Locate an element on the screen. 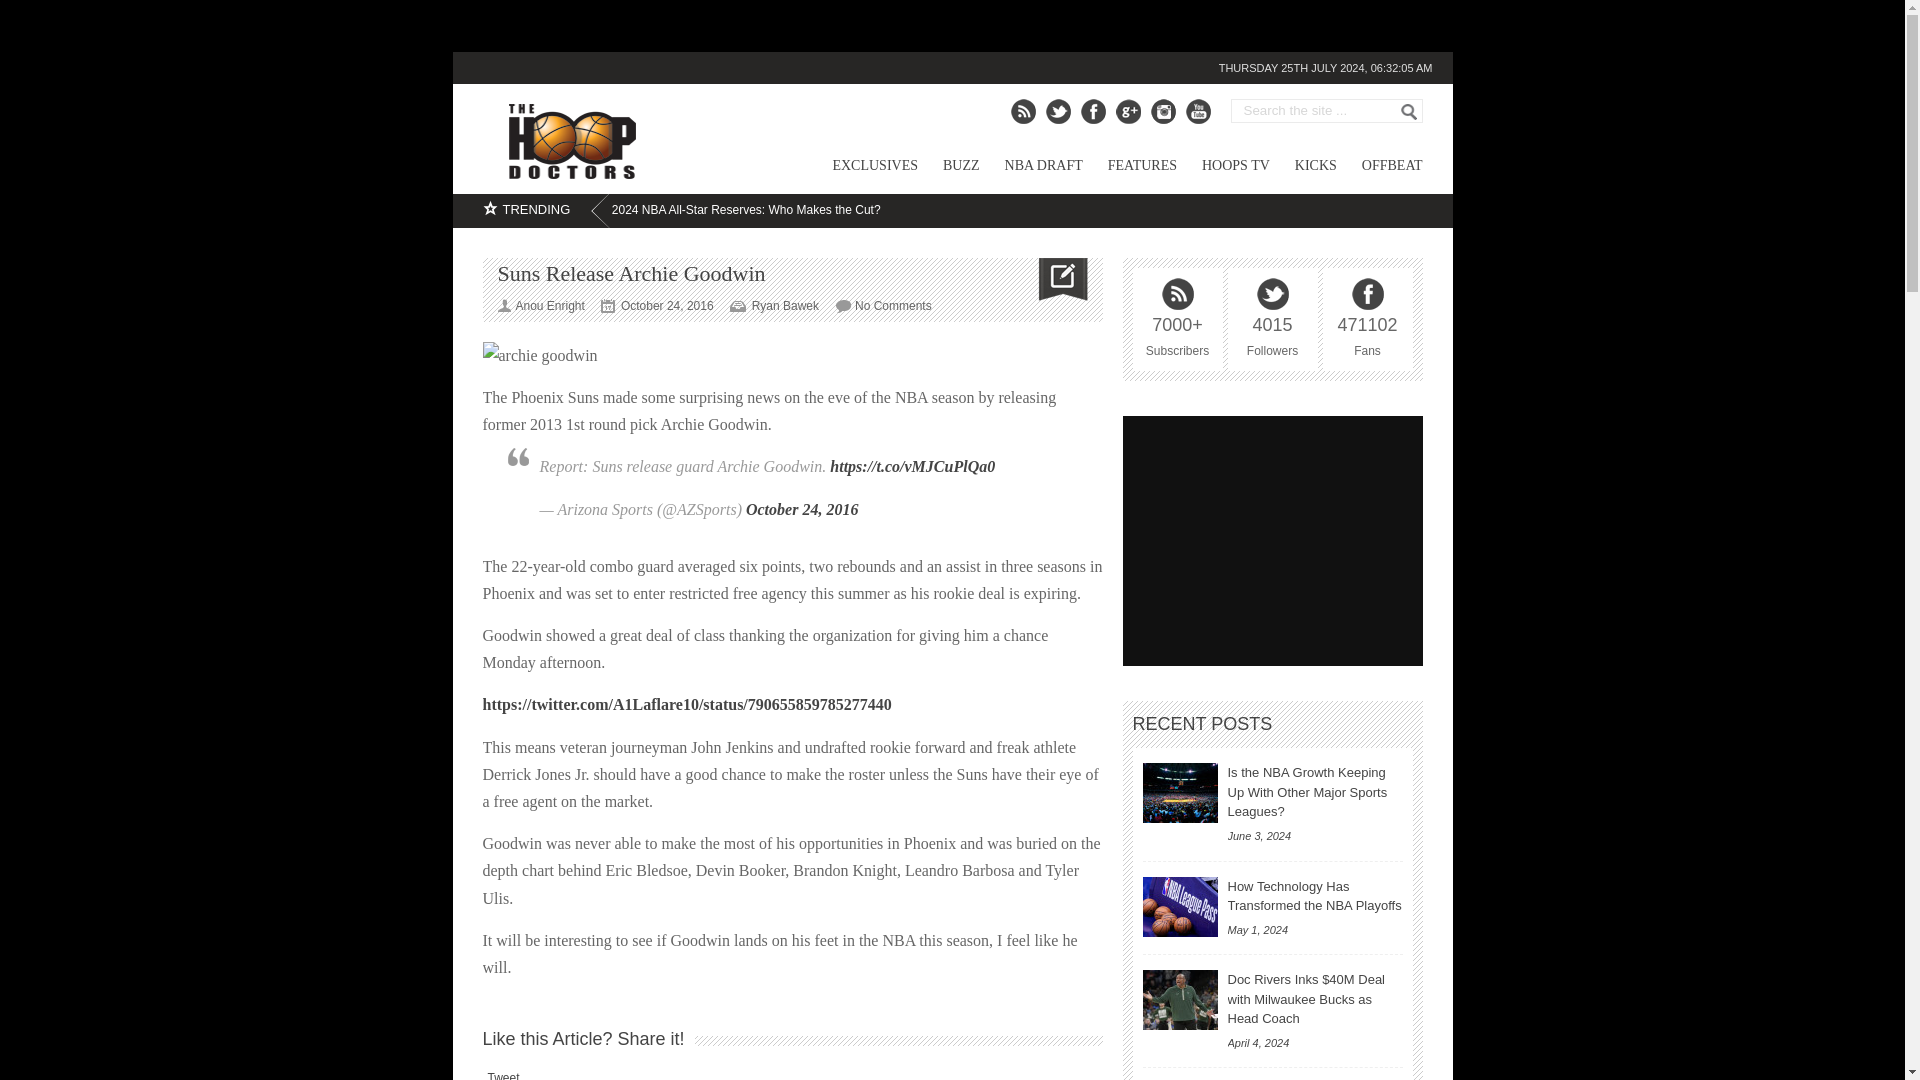 The width and height of the screenshot is (1920, 1080). HOOPS TV is located at coordinates (1222, 169).